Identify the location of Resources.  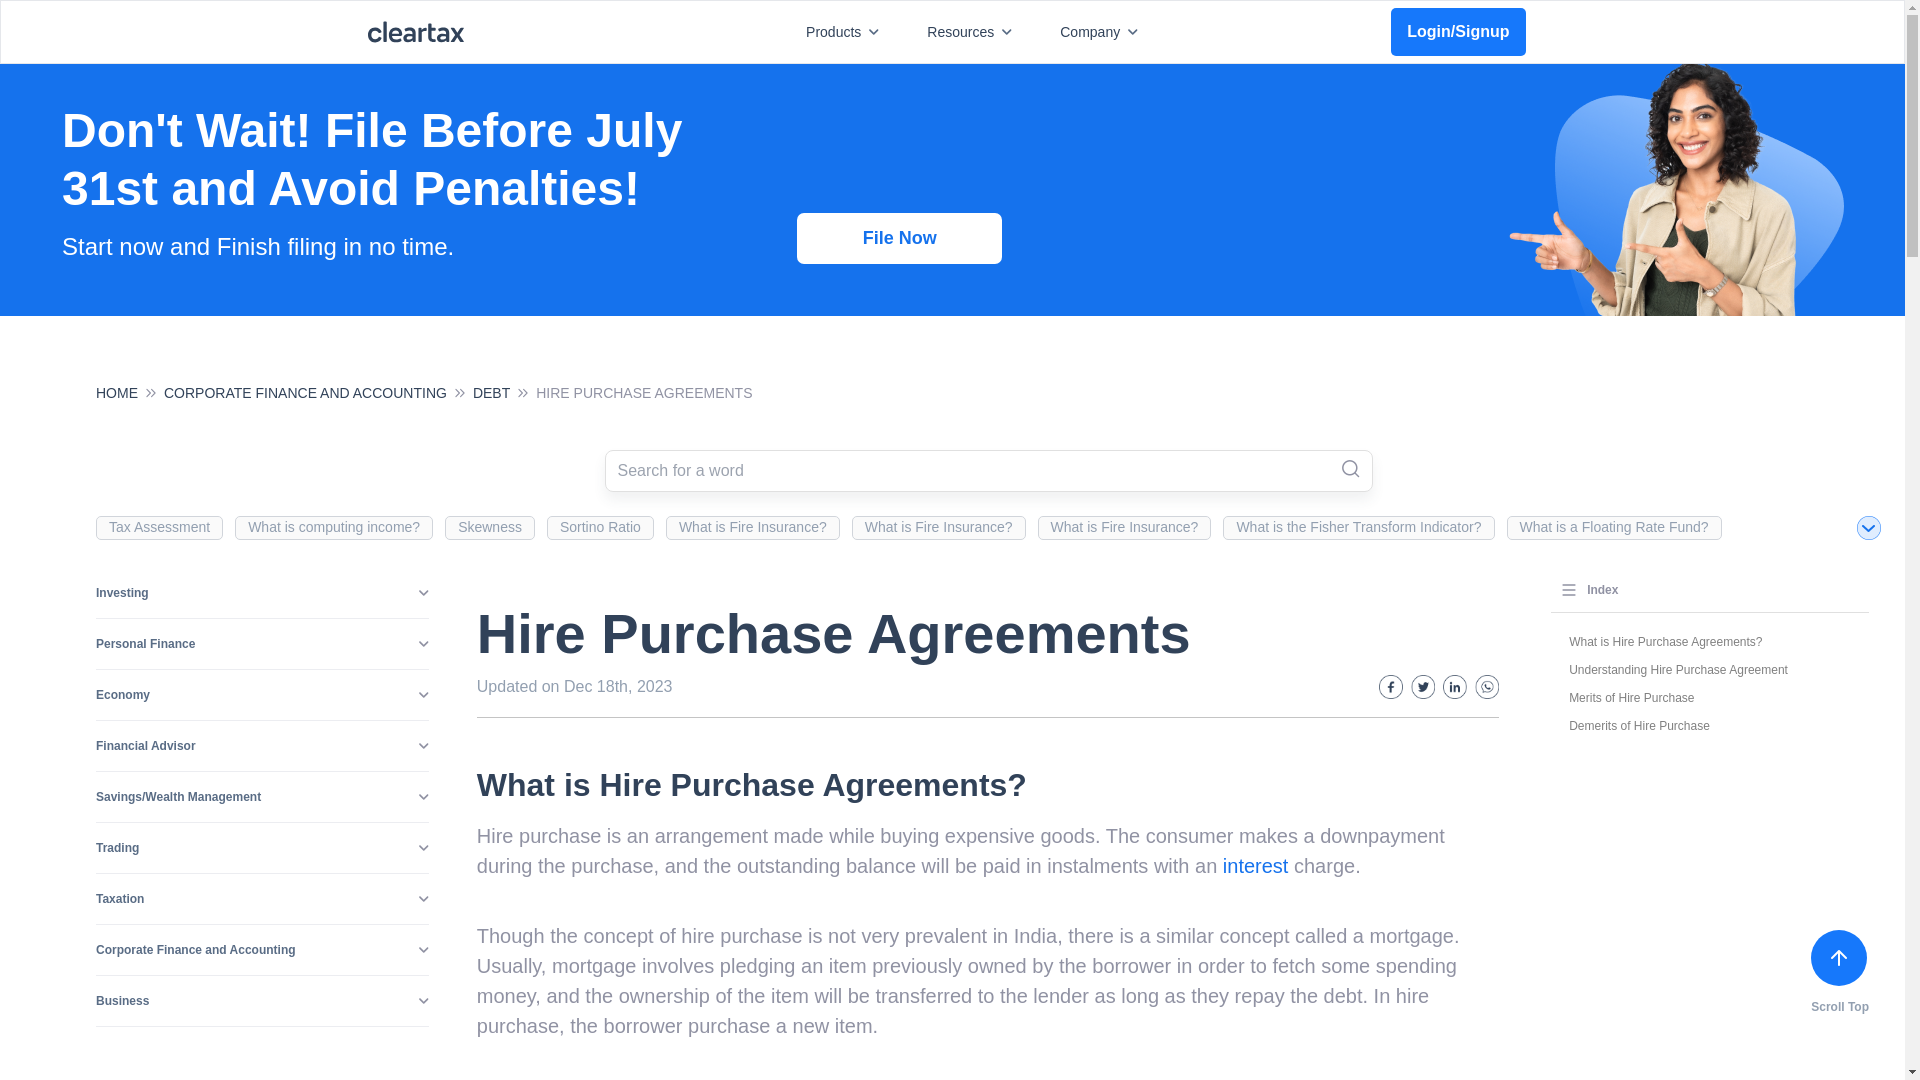
(973, 32).